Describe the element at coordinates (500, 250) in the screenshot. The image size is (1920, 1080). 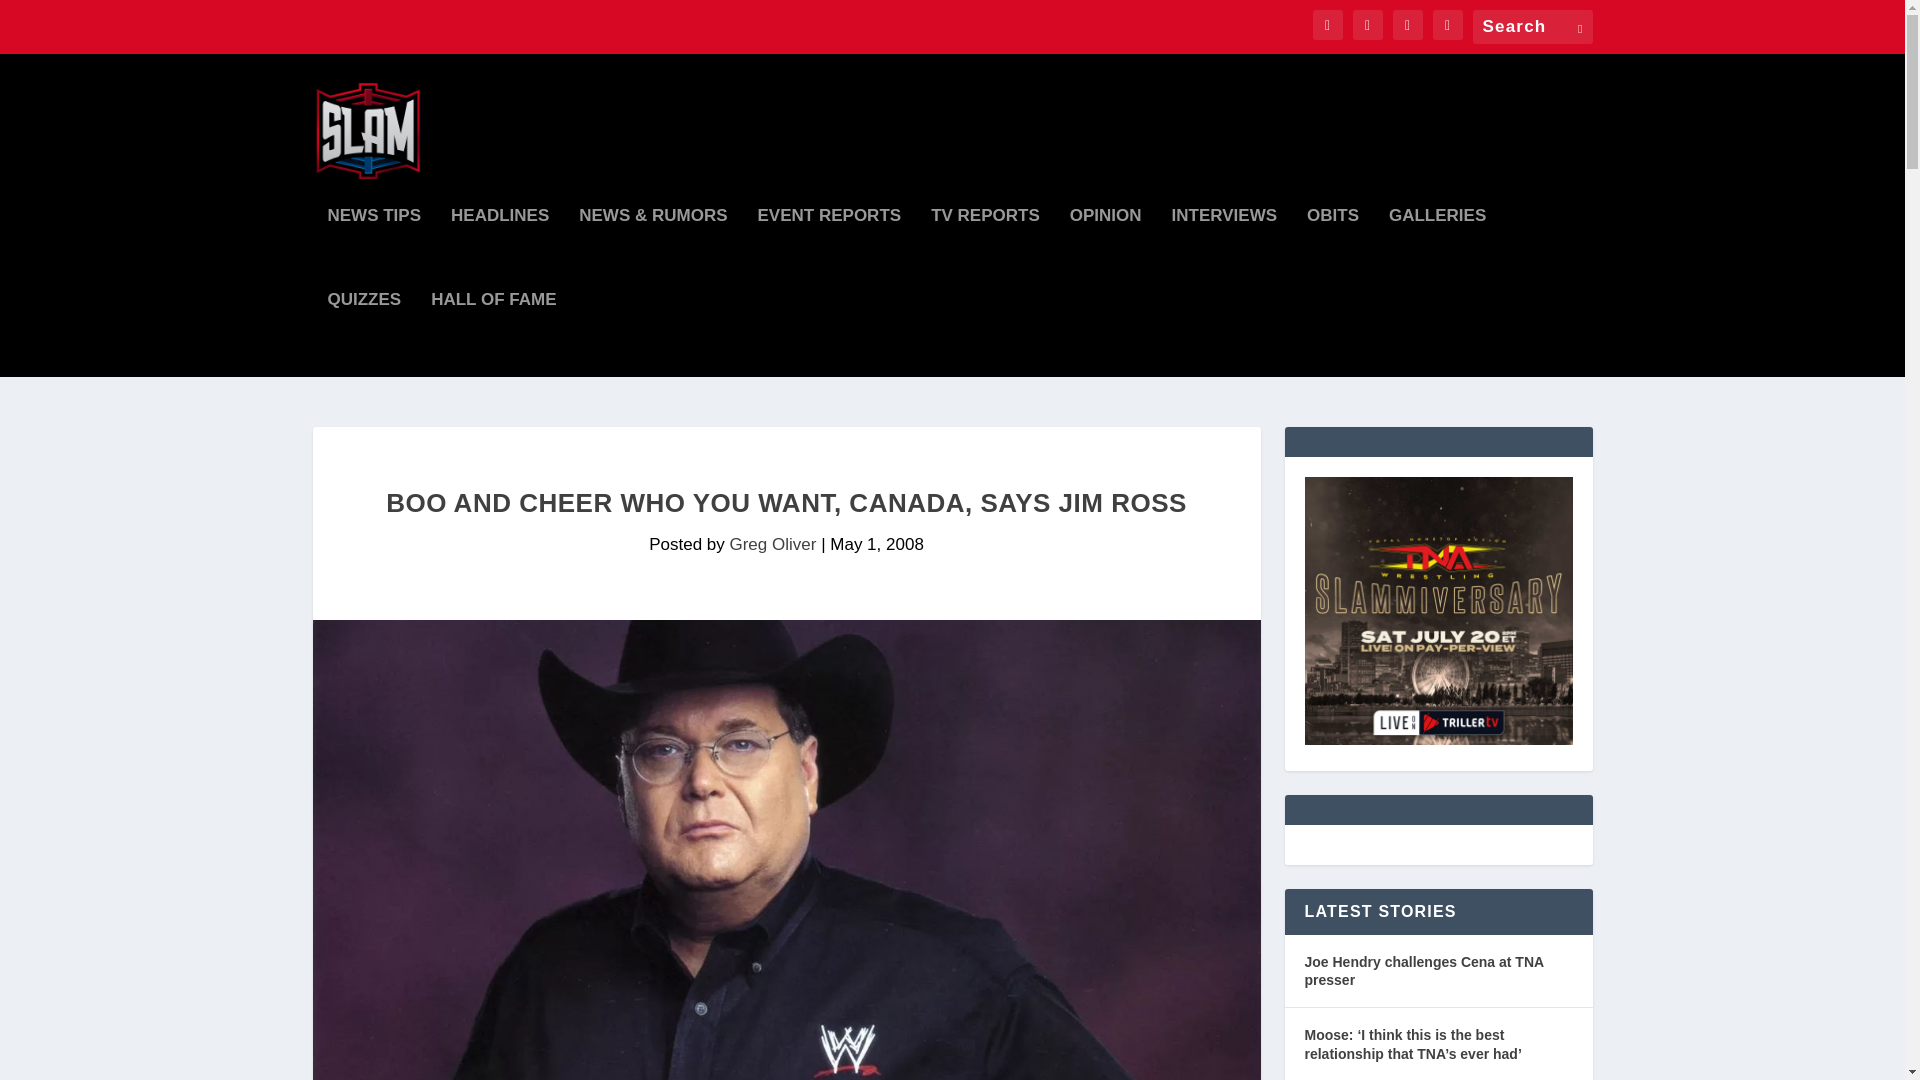
I see `HEADLINES` at that location.